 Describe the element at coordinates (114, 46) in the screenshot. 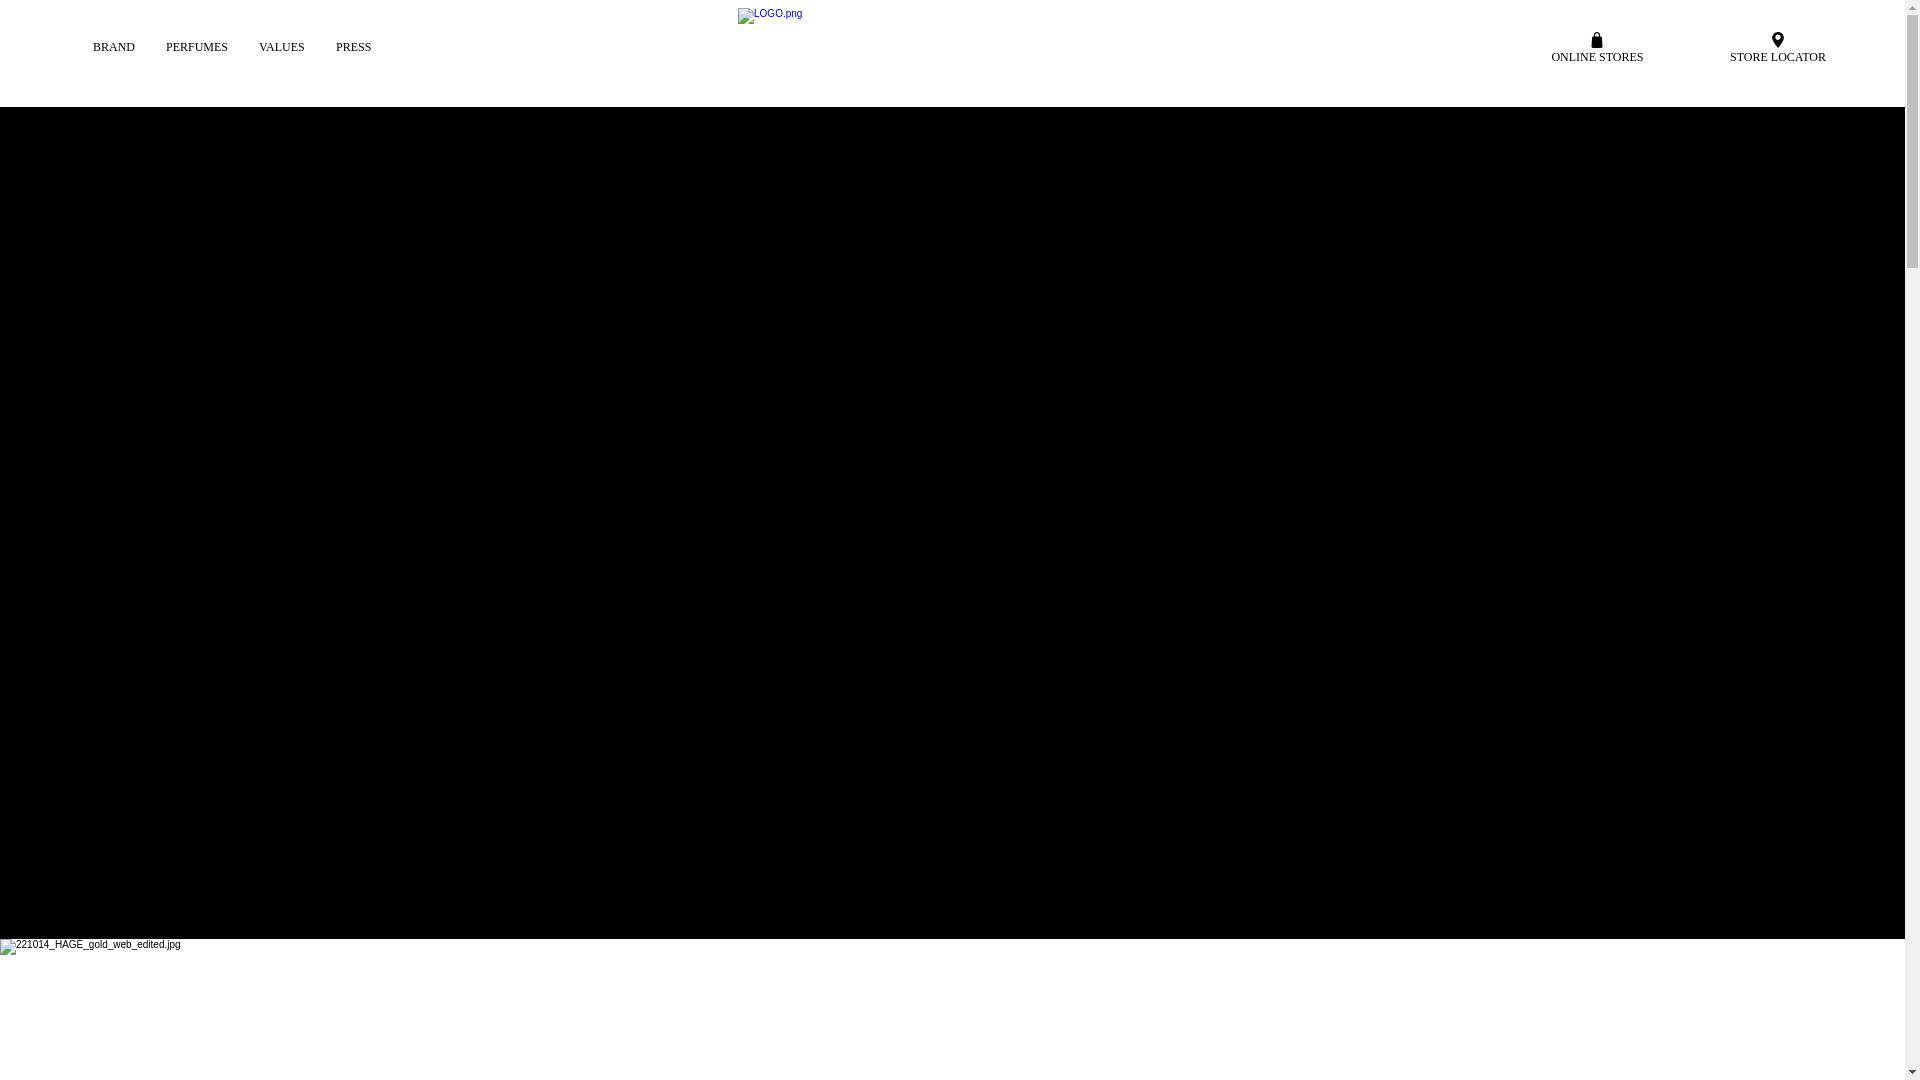

I see `BRAND` at that location.